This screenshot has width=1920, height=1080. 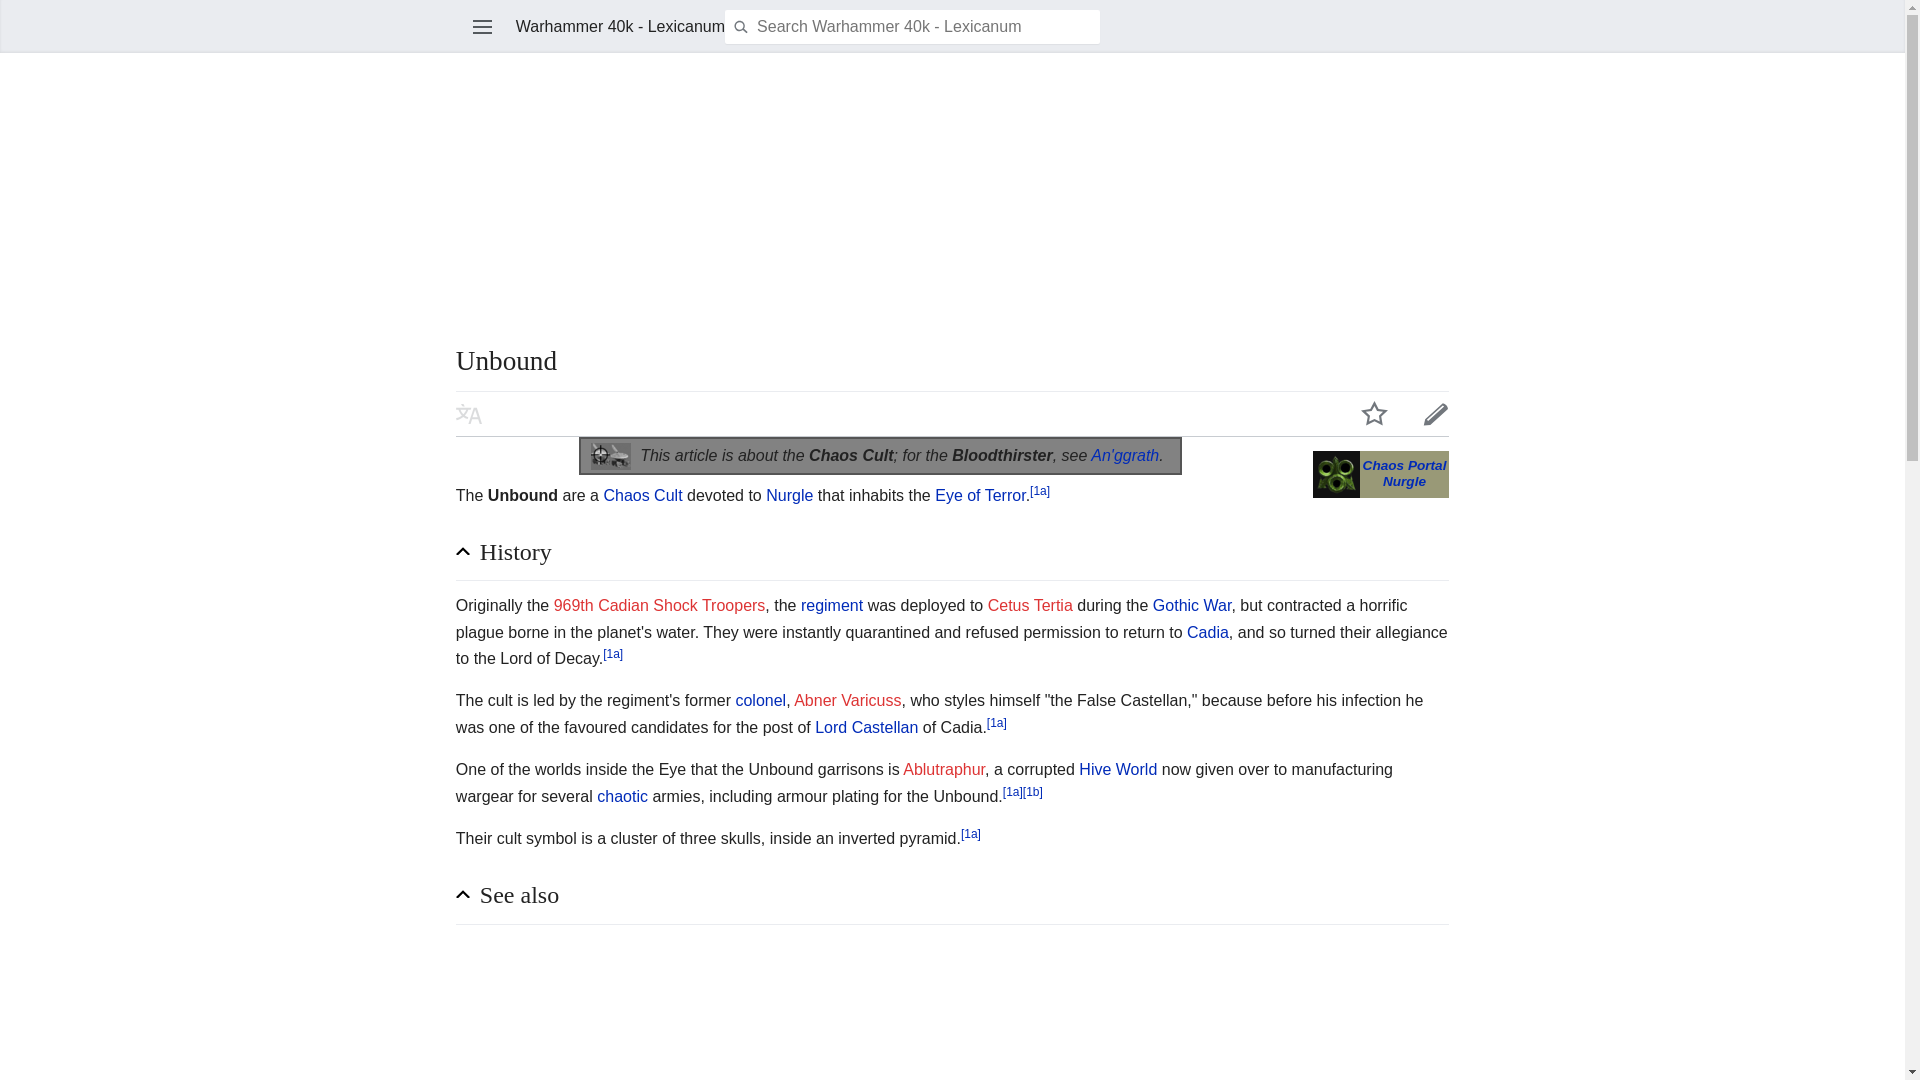 I want to click on Ablutraphur, so click(x=943, y=769).